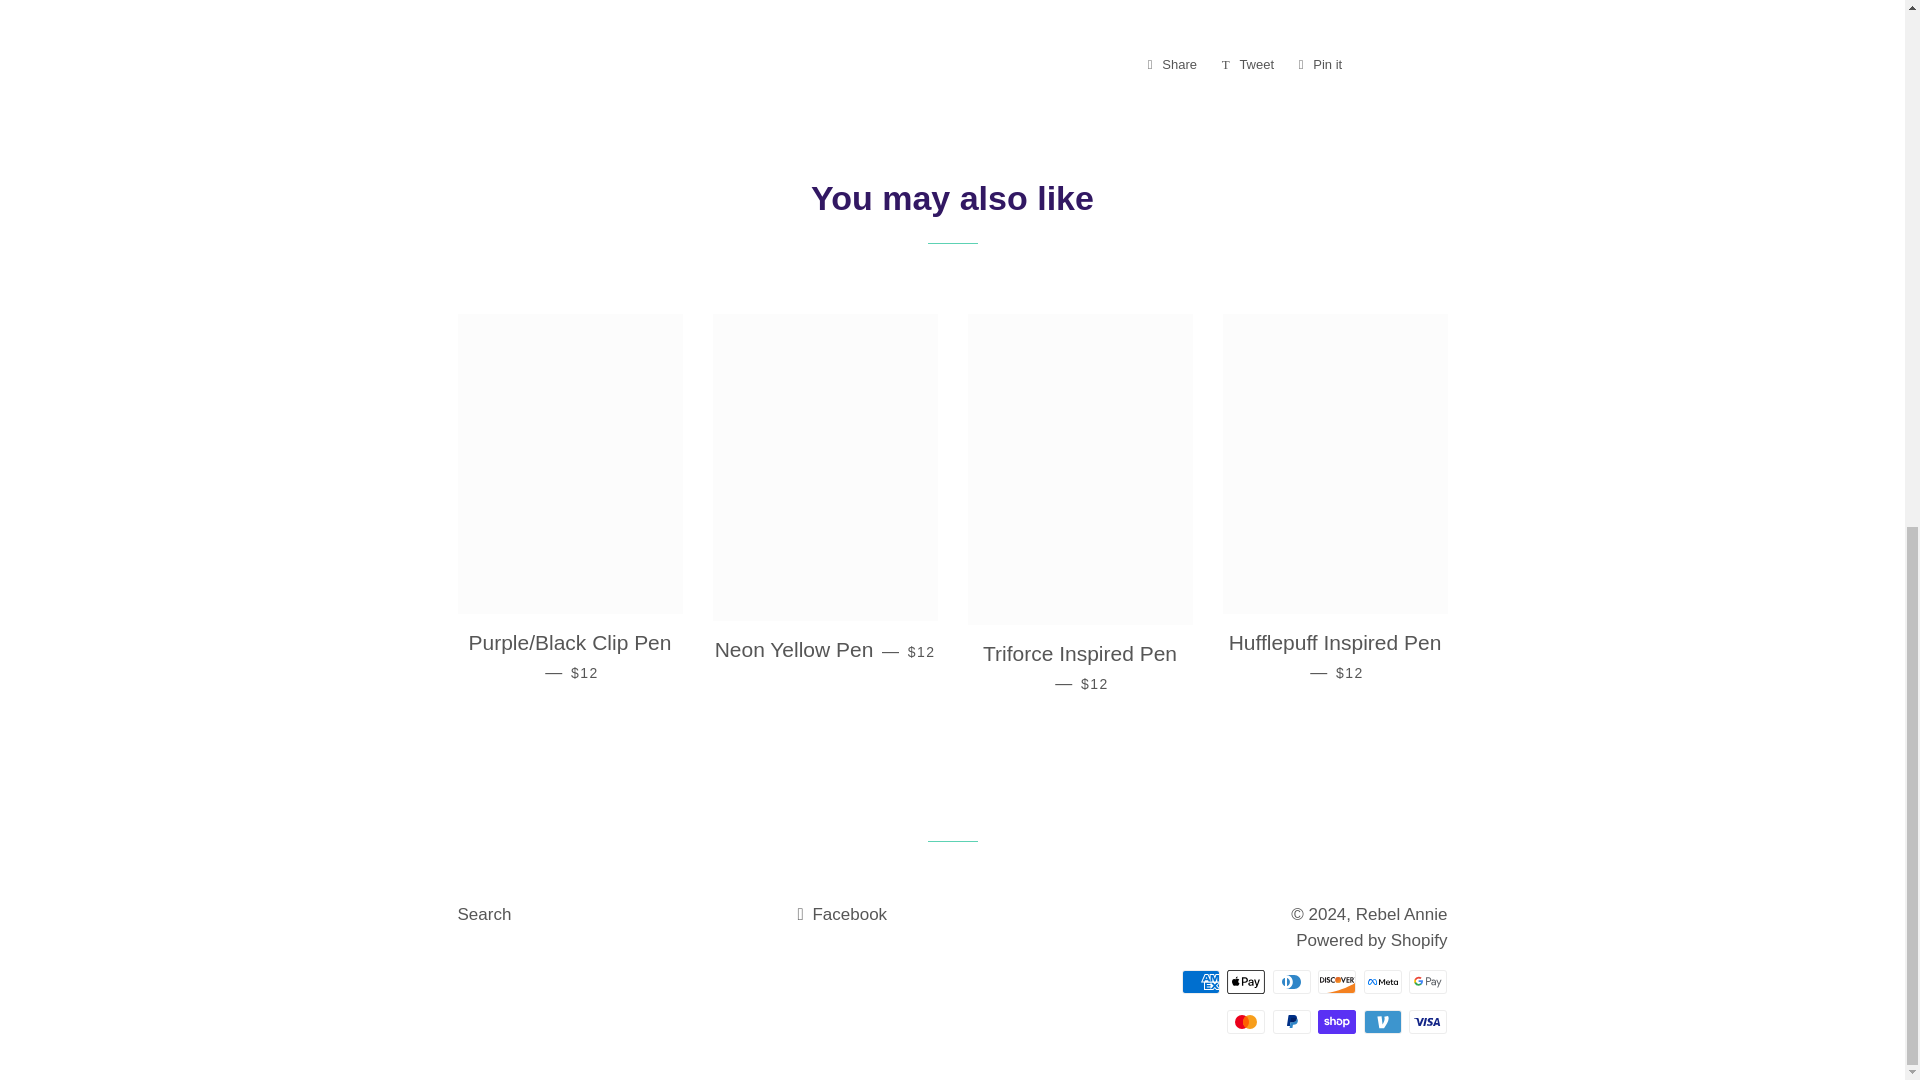  I want to click on Share on Facebook, so click(1382, 1021).